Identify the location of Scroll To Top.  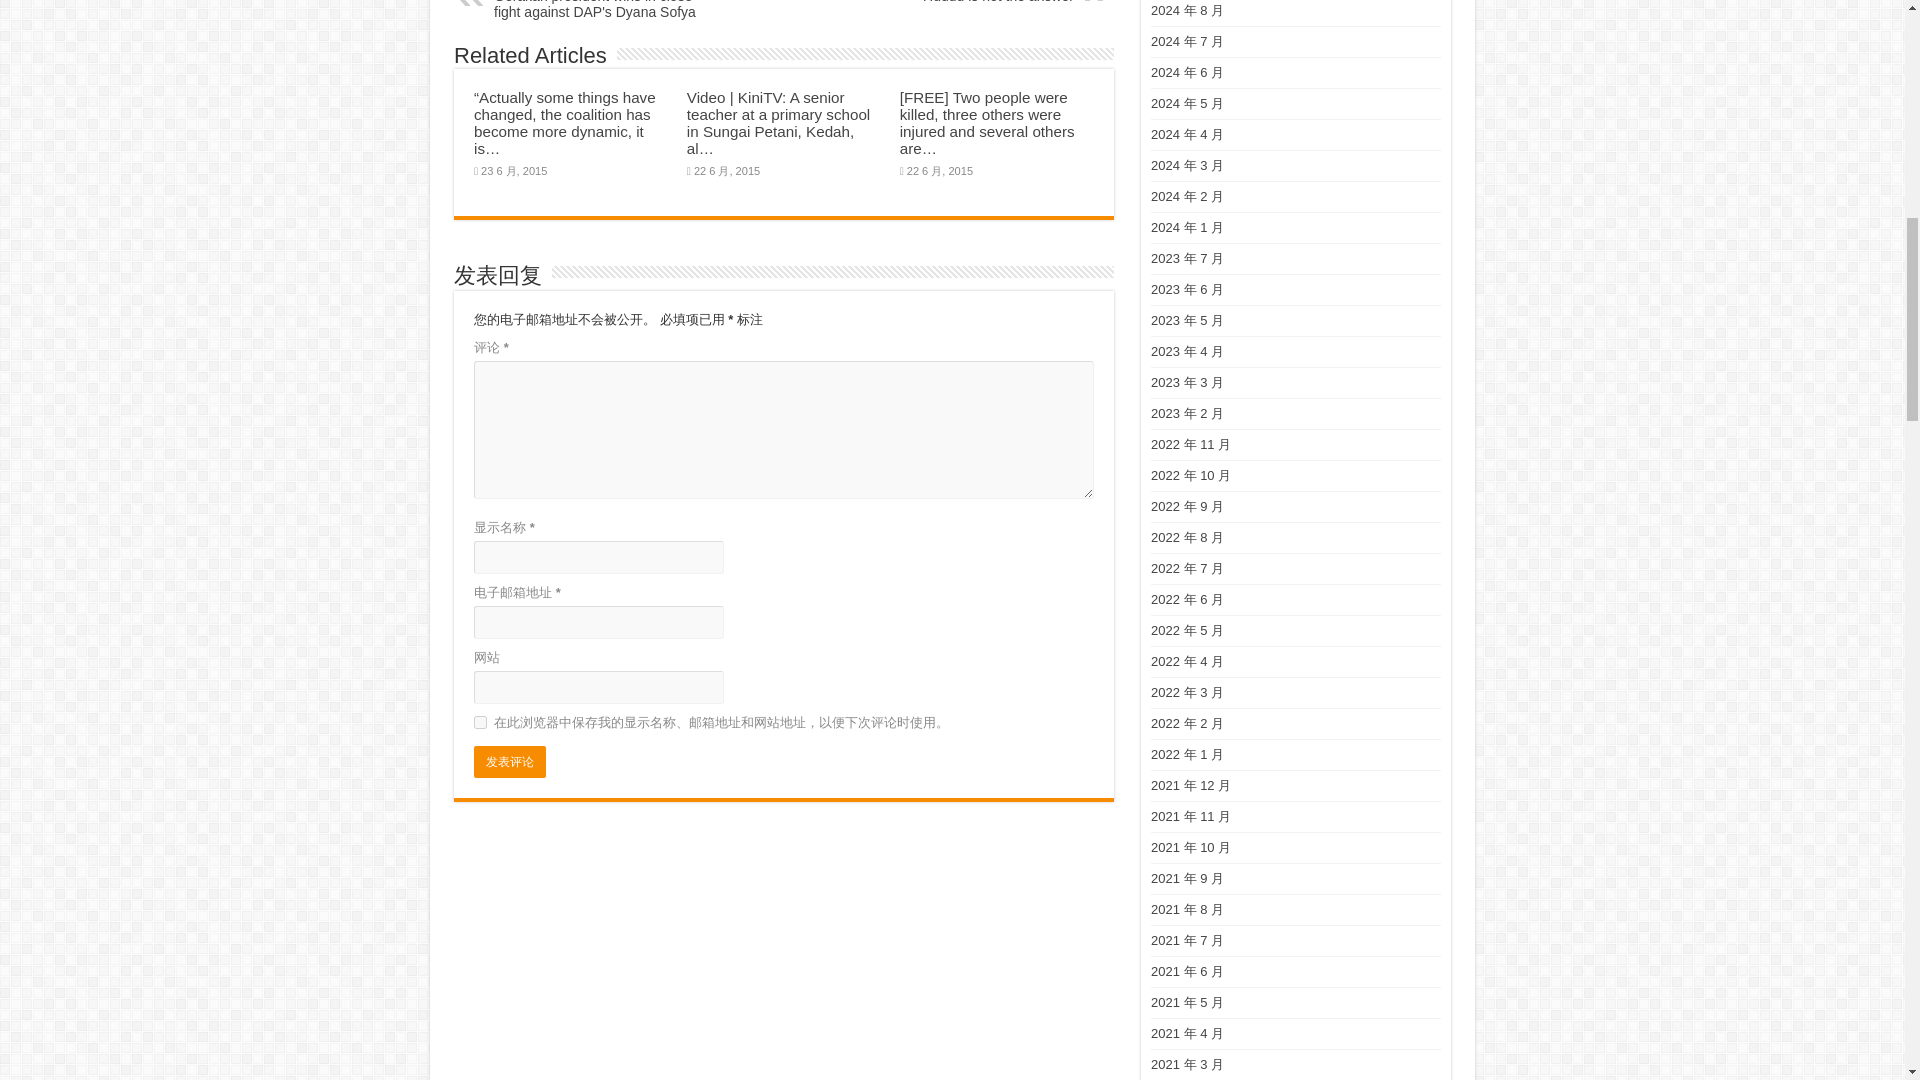
(1874, 80).